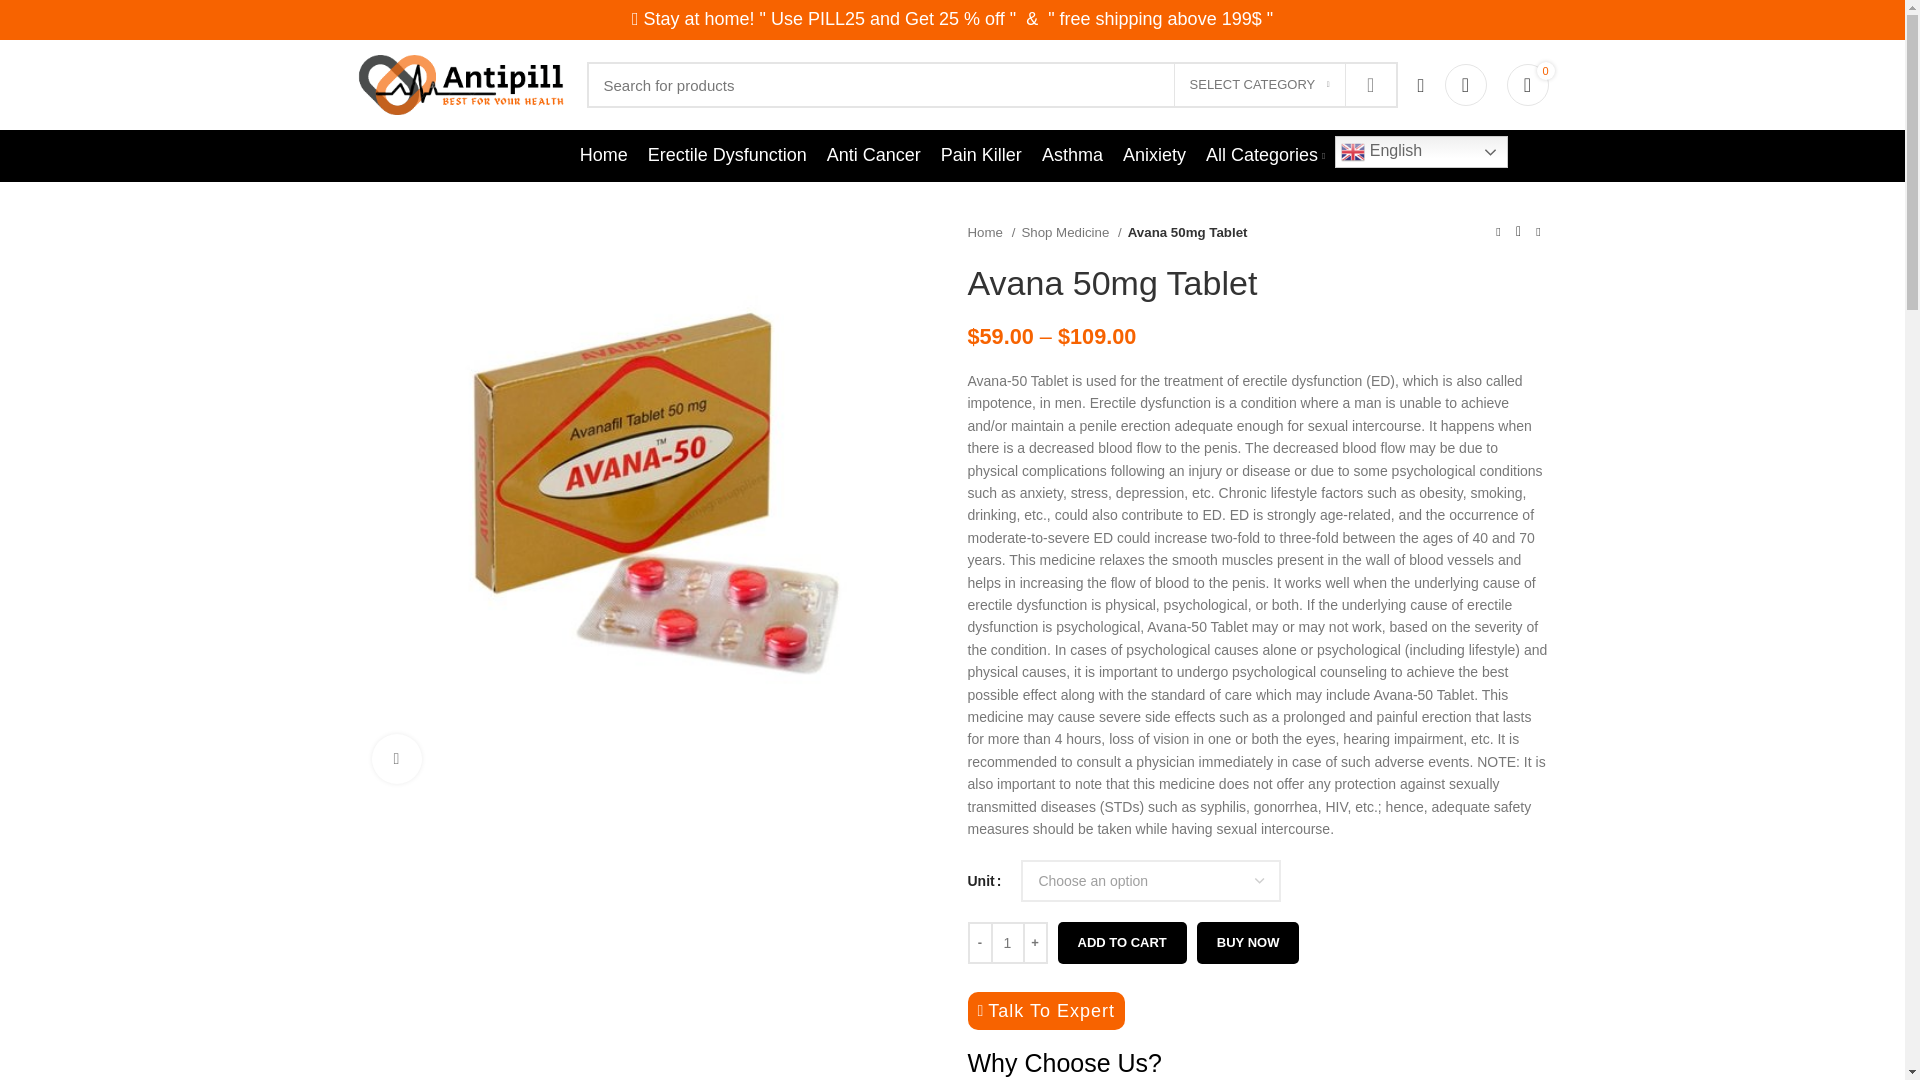 The height and width of the screenshot is (1080, 1920). I want to click on Search for products, so click(991, 84).